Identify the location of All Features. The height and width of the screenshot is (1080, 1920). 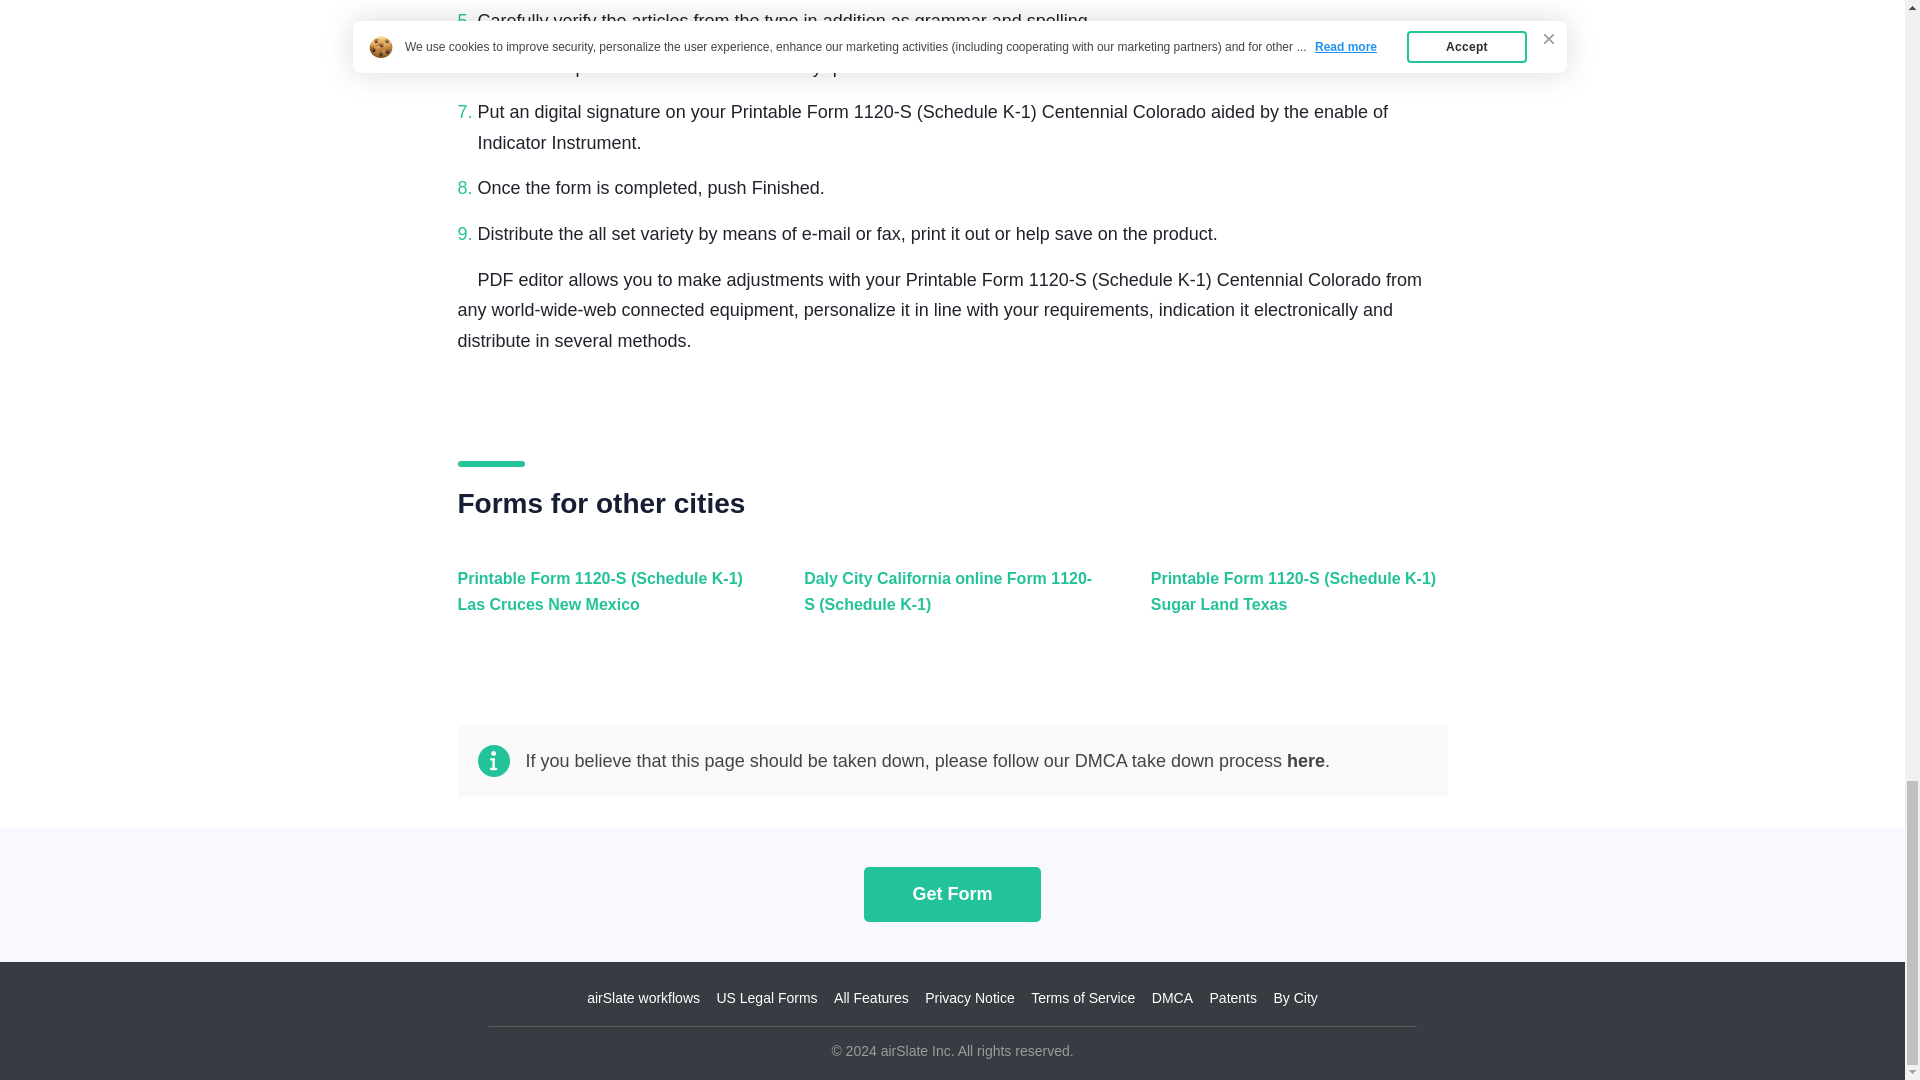
(870, 998).